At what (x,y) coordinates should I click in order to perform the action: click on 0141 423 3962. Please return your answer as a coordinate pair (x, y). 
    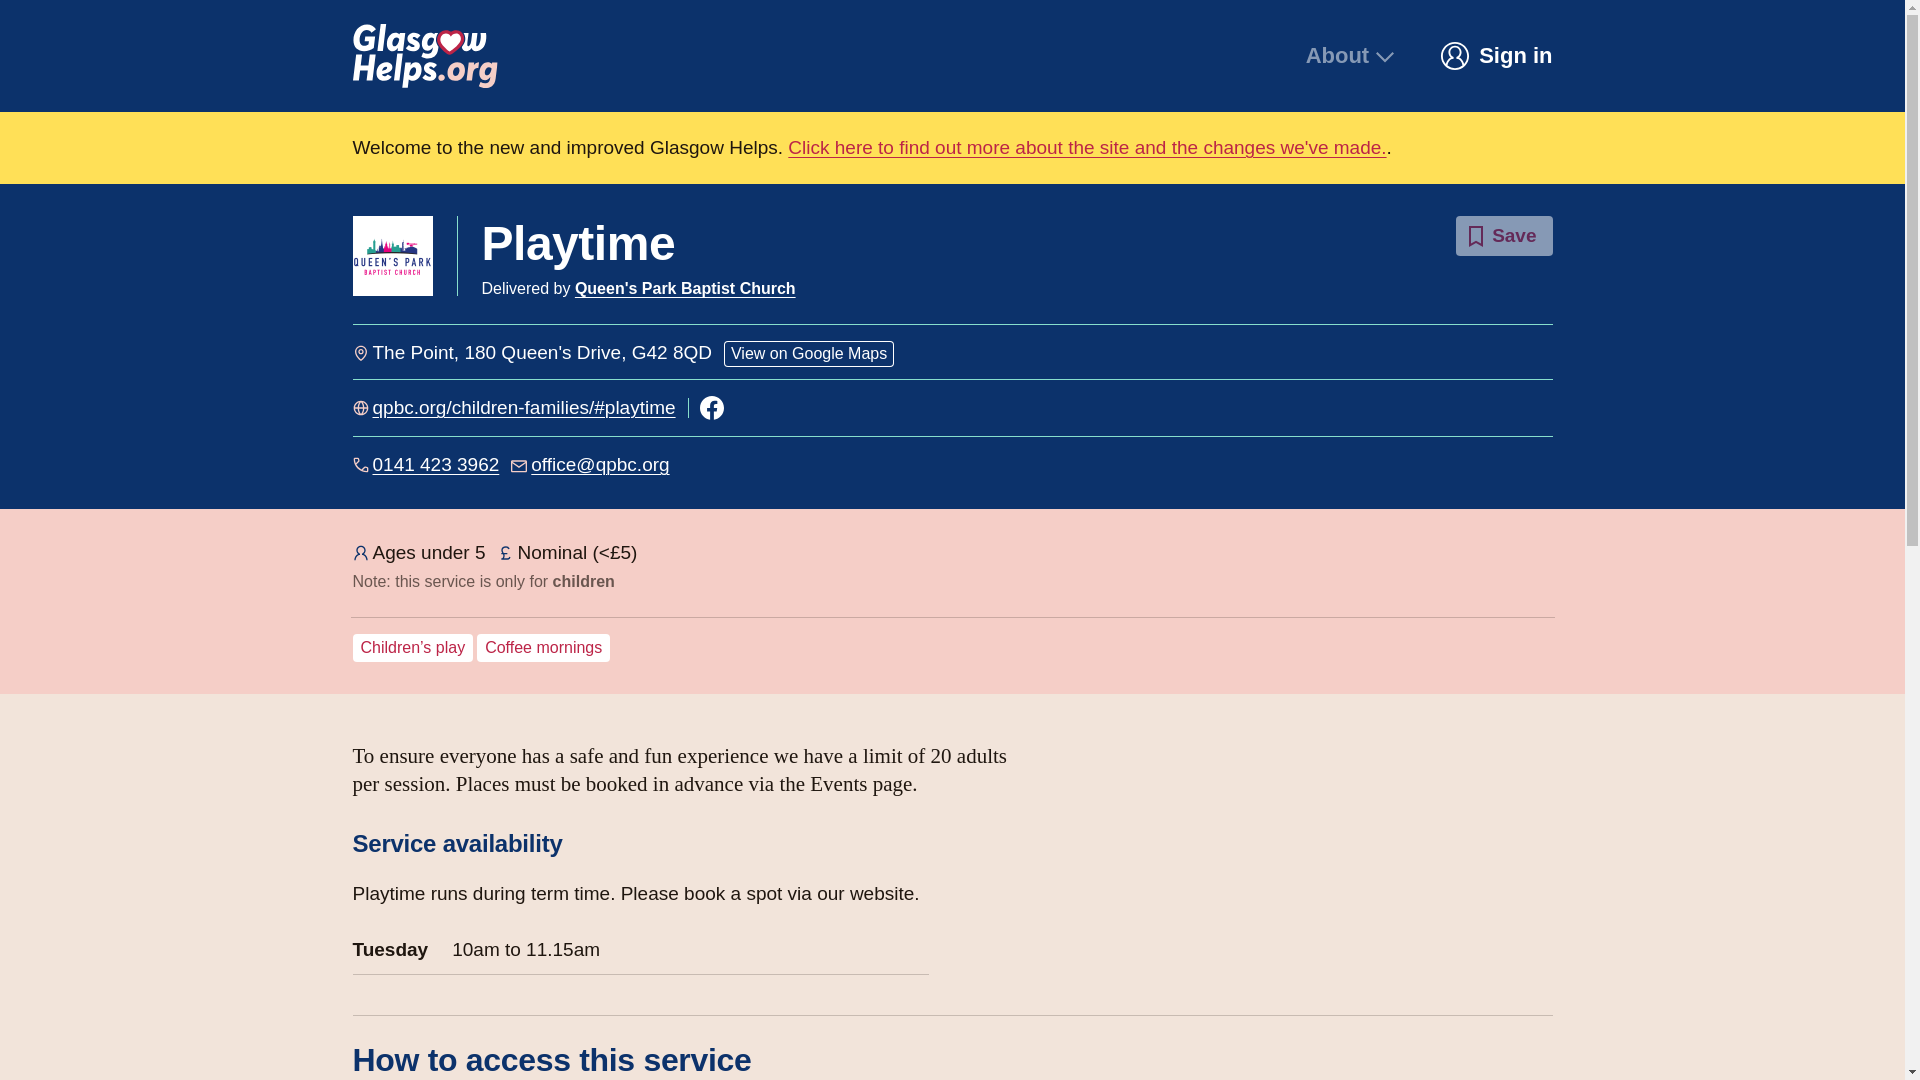
    Looking at the image, I should click on (436, 464).